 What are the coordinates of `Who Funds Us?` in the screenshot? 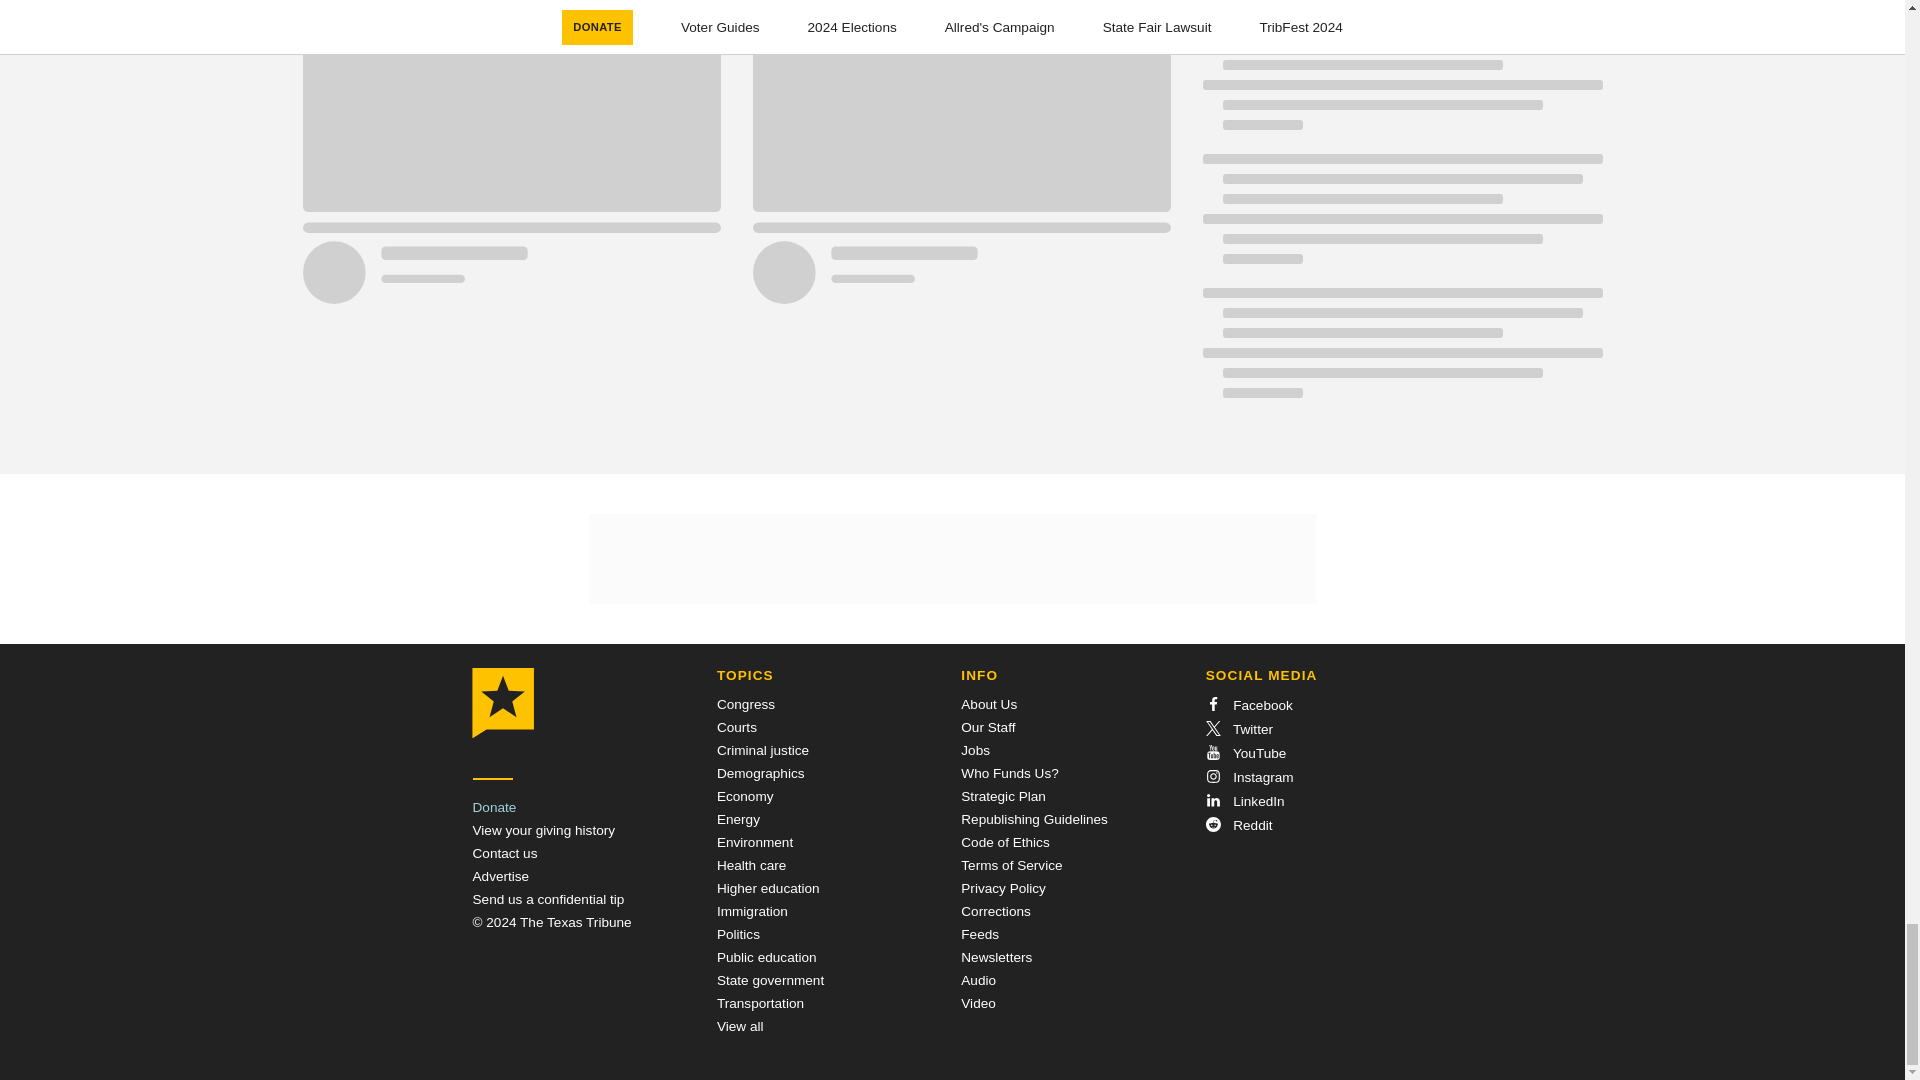 It's located at (1009, 772).